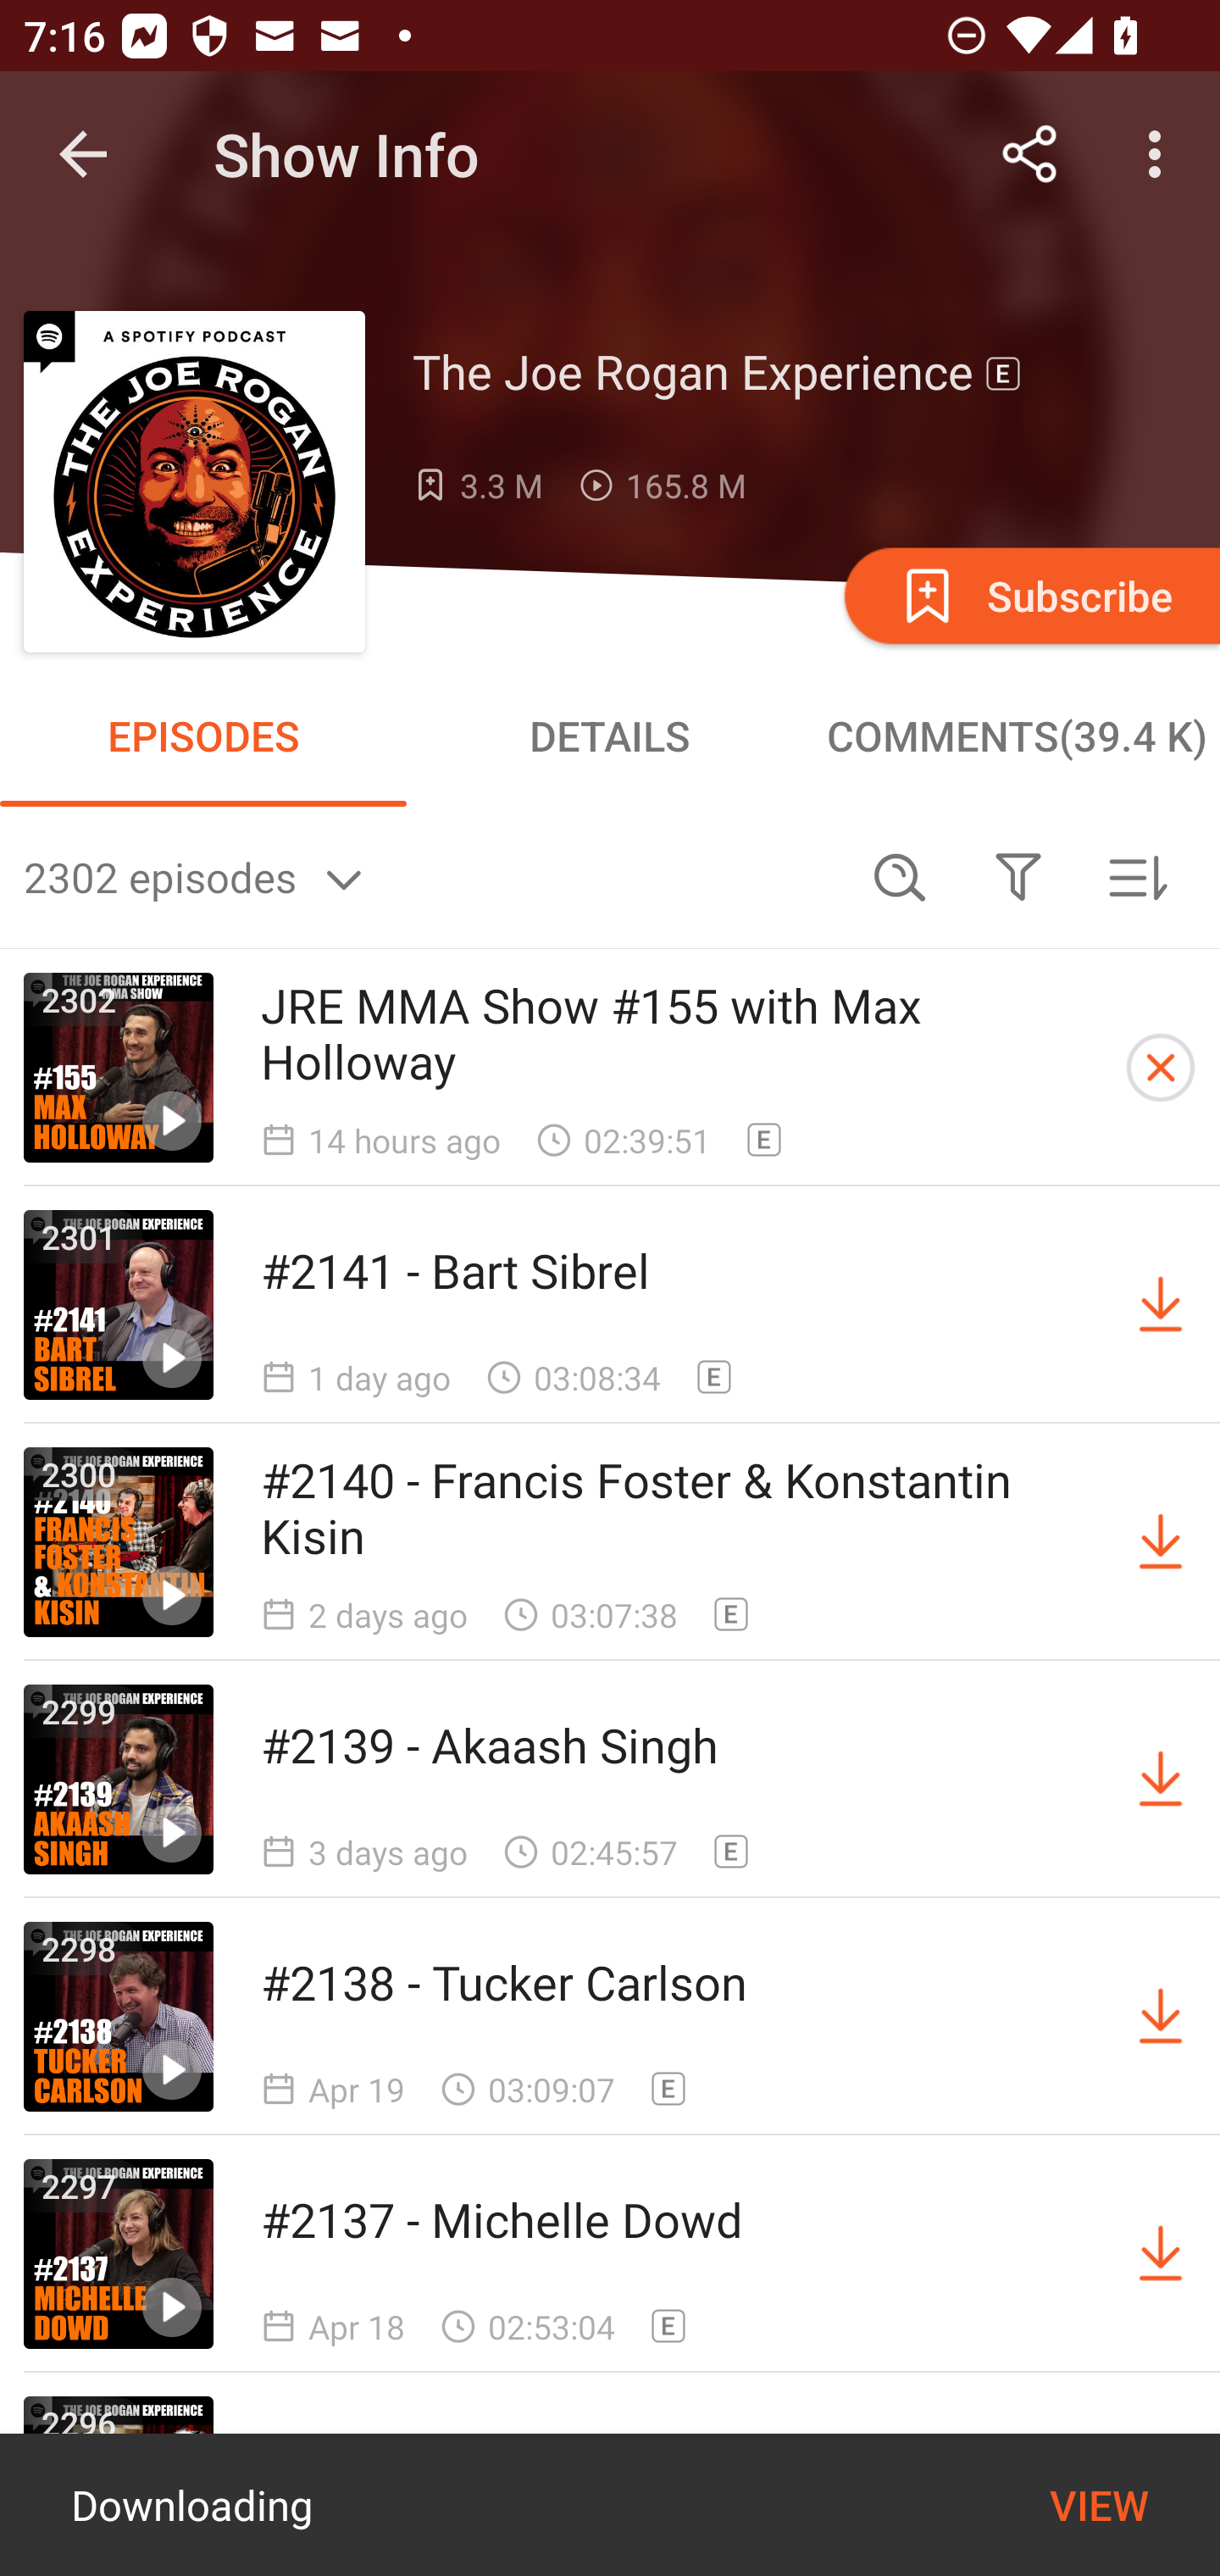 The height and width of the screenshot is (2576, 1220). What do you see at coordinates (1161, 1779) in the screenshot?
I see `Download` at bounding box center [1161, 1779].